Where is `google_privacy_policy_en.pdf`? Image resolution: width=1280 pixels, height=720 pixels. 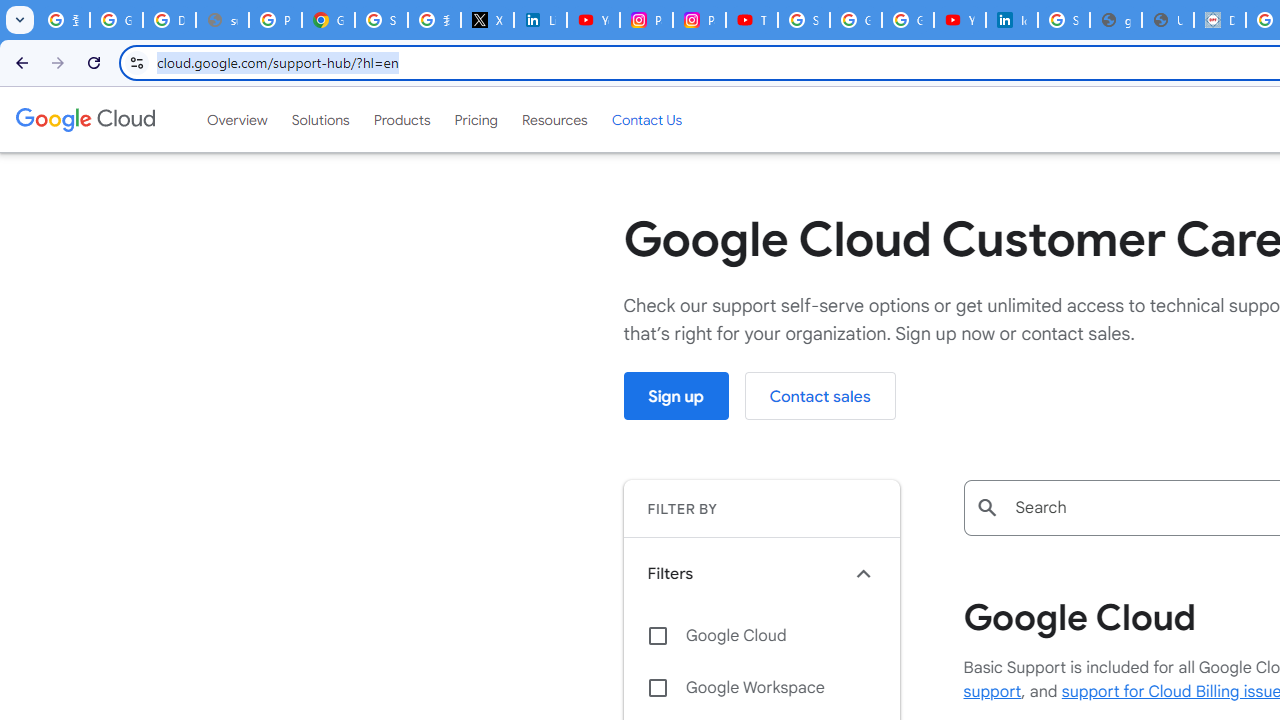 google_privacy_policy_en.pdf is located at coordinates (1116, 20).